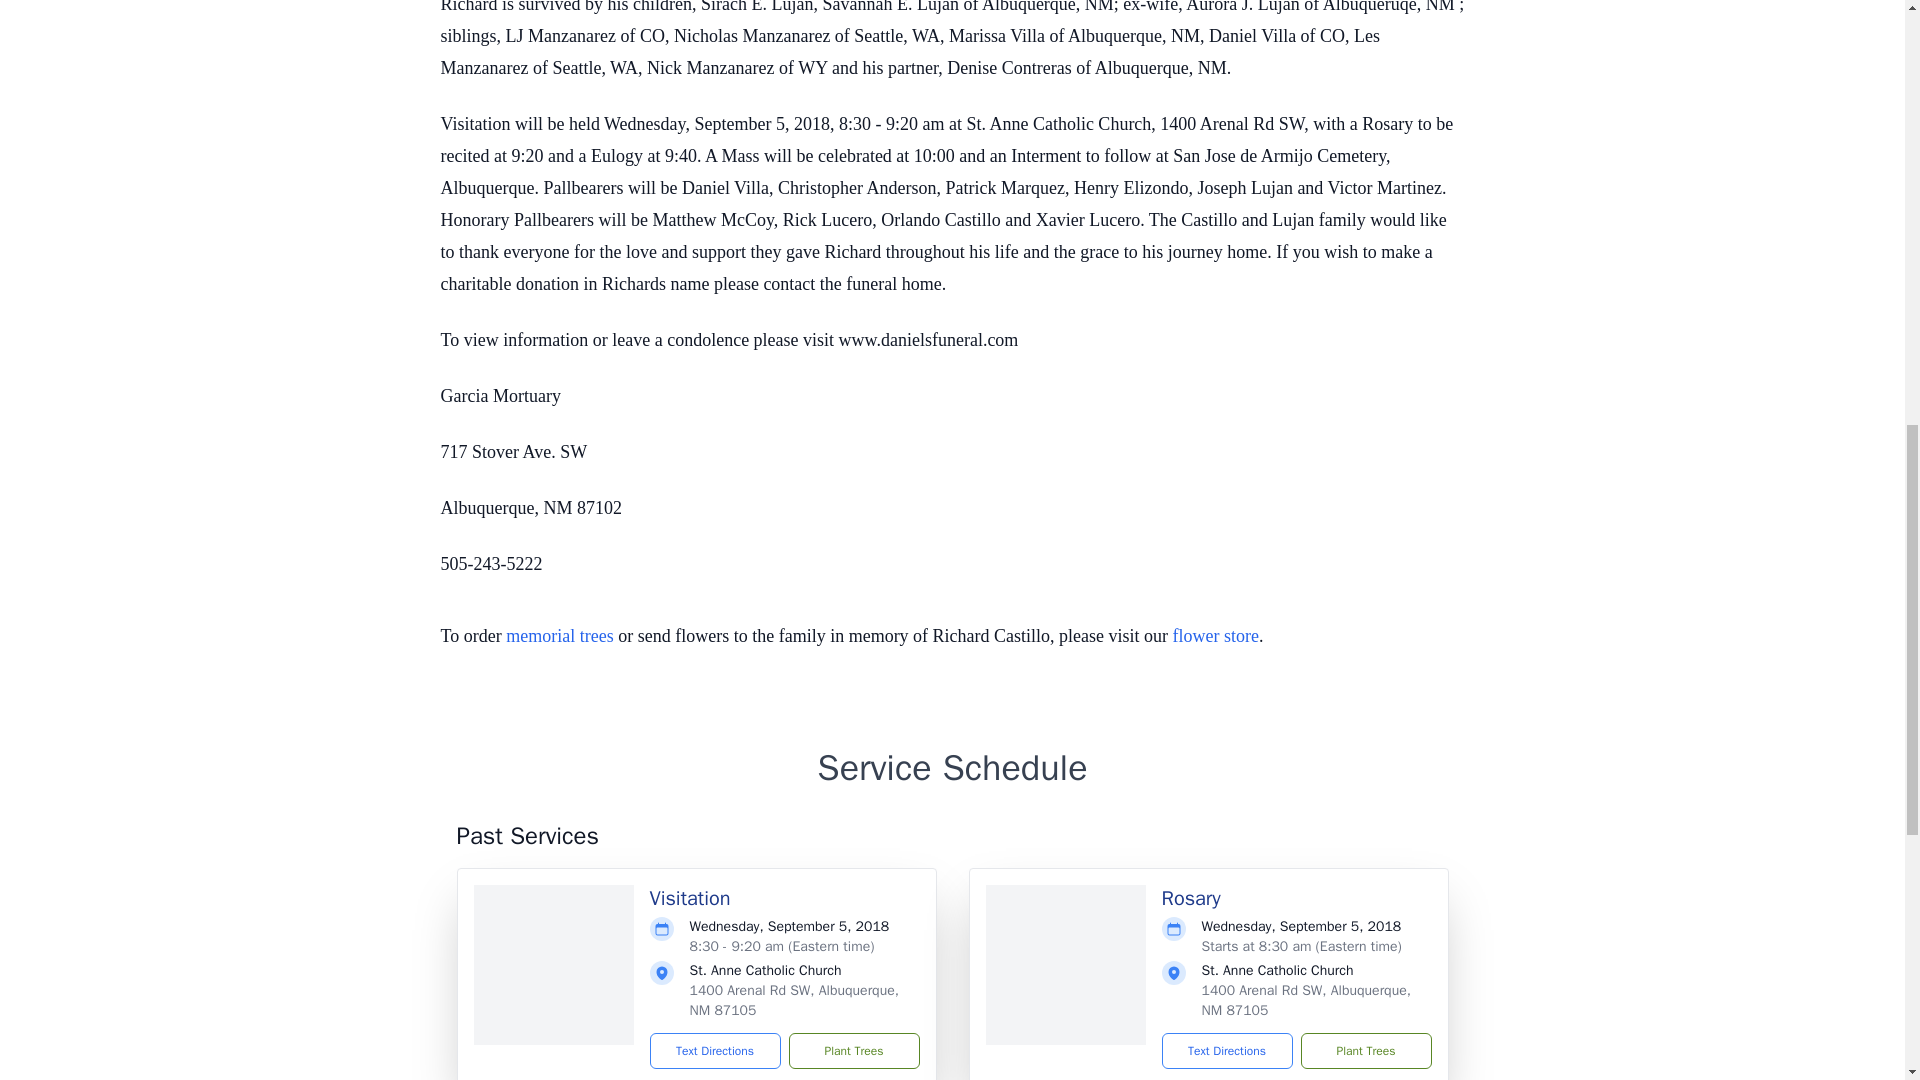 The image size is (1920, 1080). What do you see at coordinates (1216, 636) in the screenshot?
I see `flower store` at bounding box center [1216, 636].